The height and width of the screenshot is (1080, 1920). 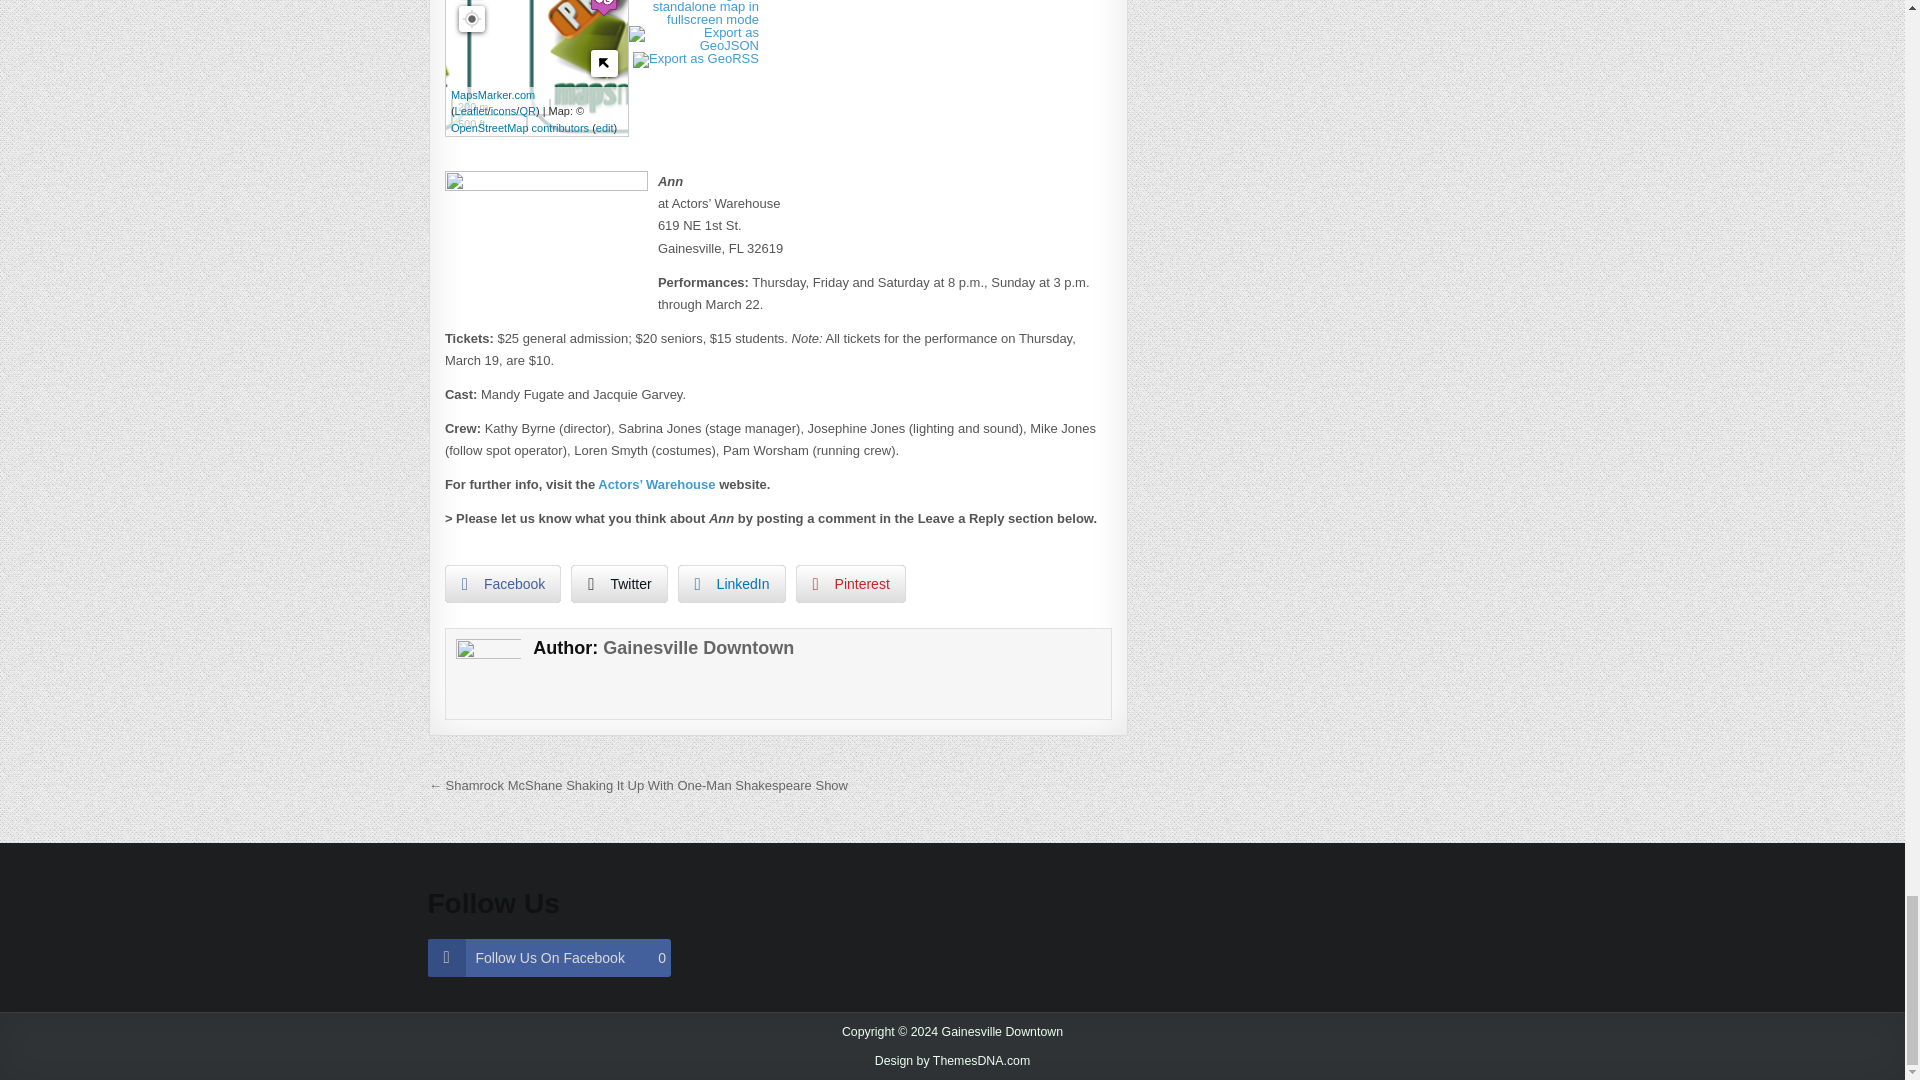 I want to click on Actors' Warehouse, so click(x=604, y=9).